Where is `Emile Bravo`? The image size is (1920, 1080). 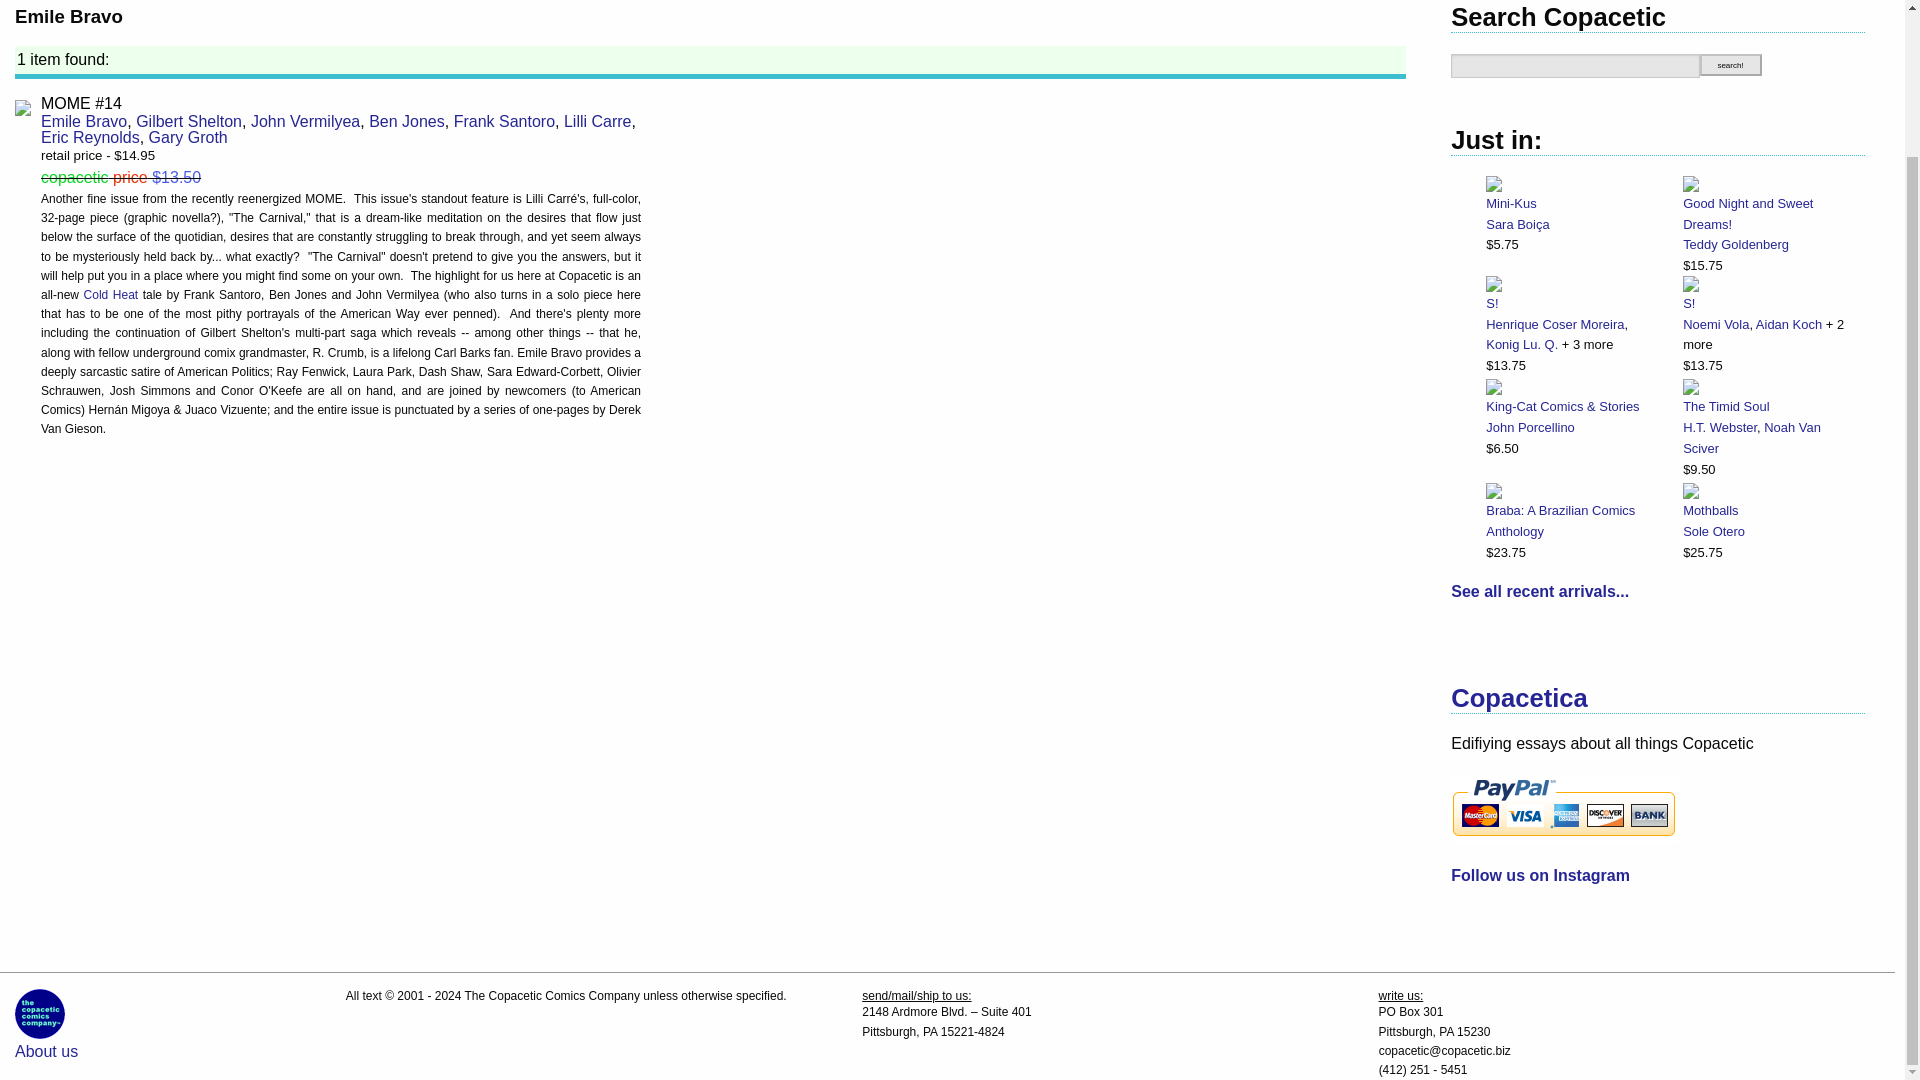 Emile Bravo is located at coordinates (83, 121).